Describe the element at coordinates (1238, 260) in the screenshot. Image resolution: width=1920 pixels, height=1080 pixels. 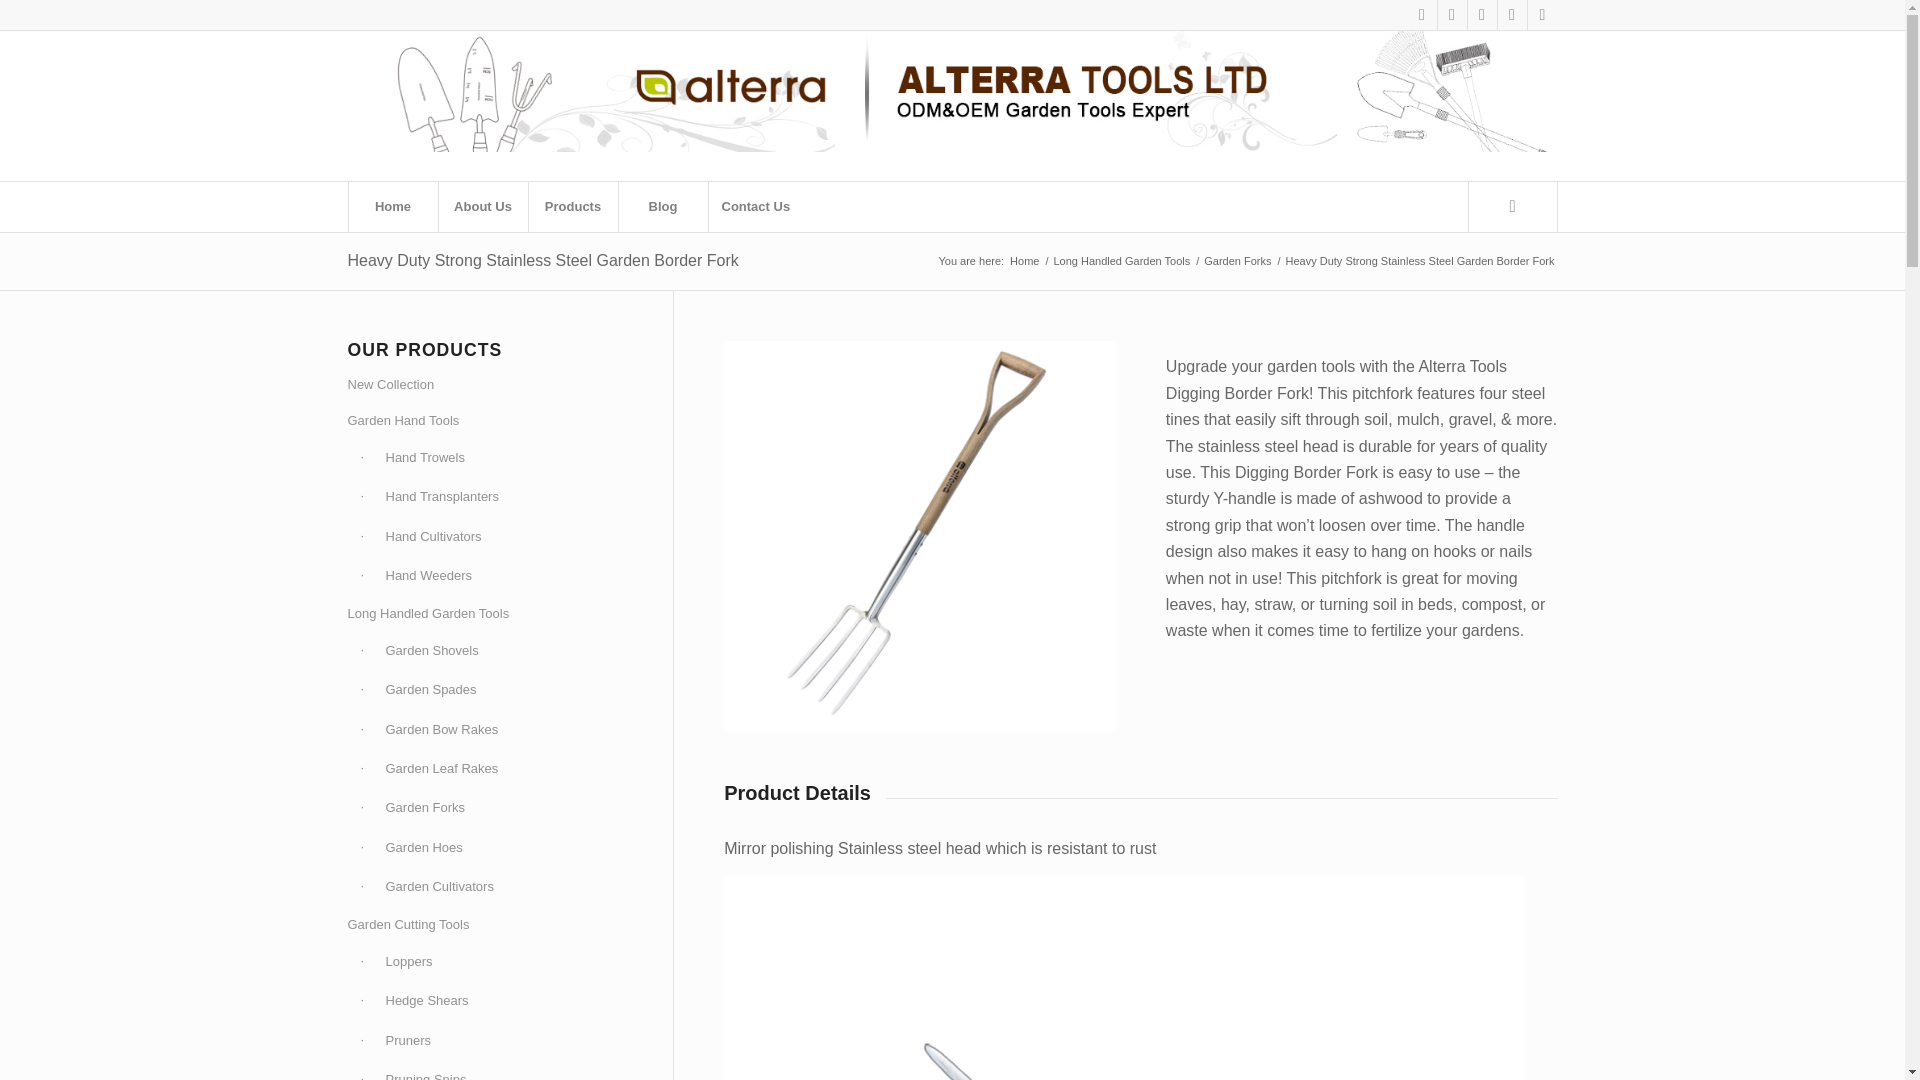
I see `Garden Forks` at that location.